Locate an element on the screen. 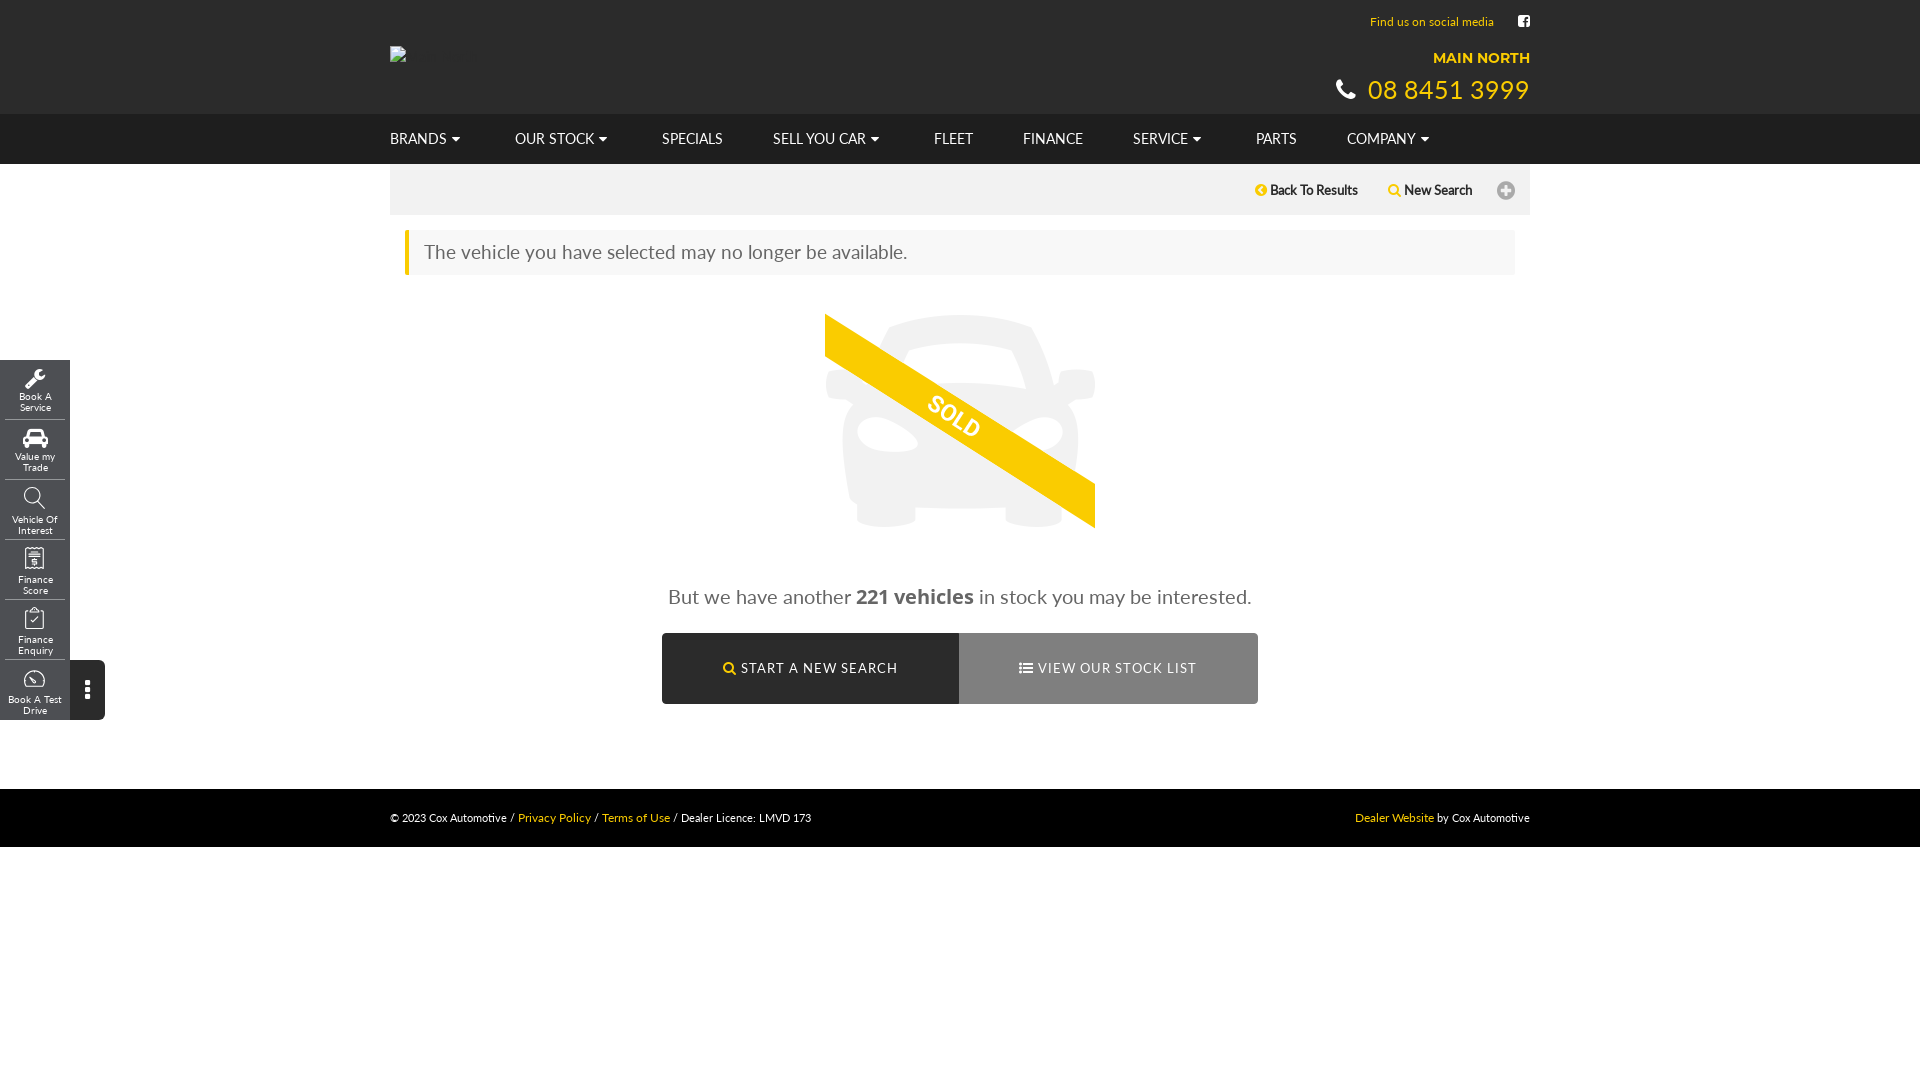  SELL YOU CAR is located at coordinates (828, 139).